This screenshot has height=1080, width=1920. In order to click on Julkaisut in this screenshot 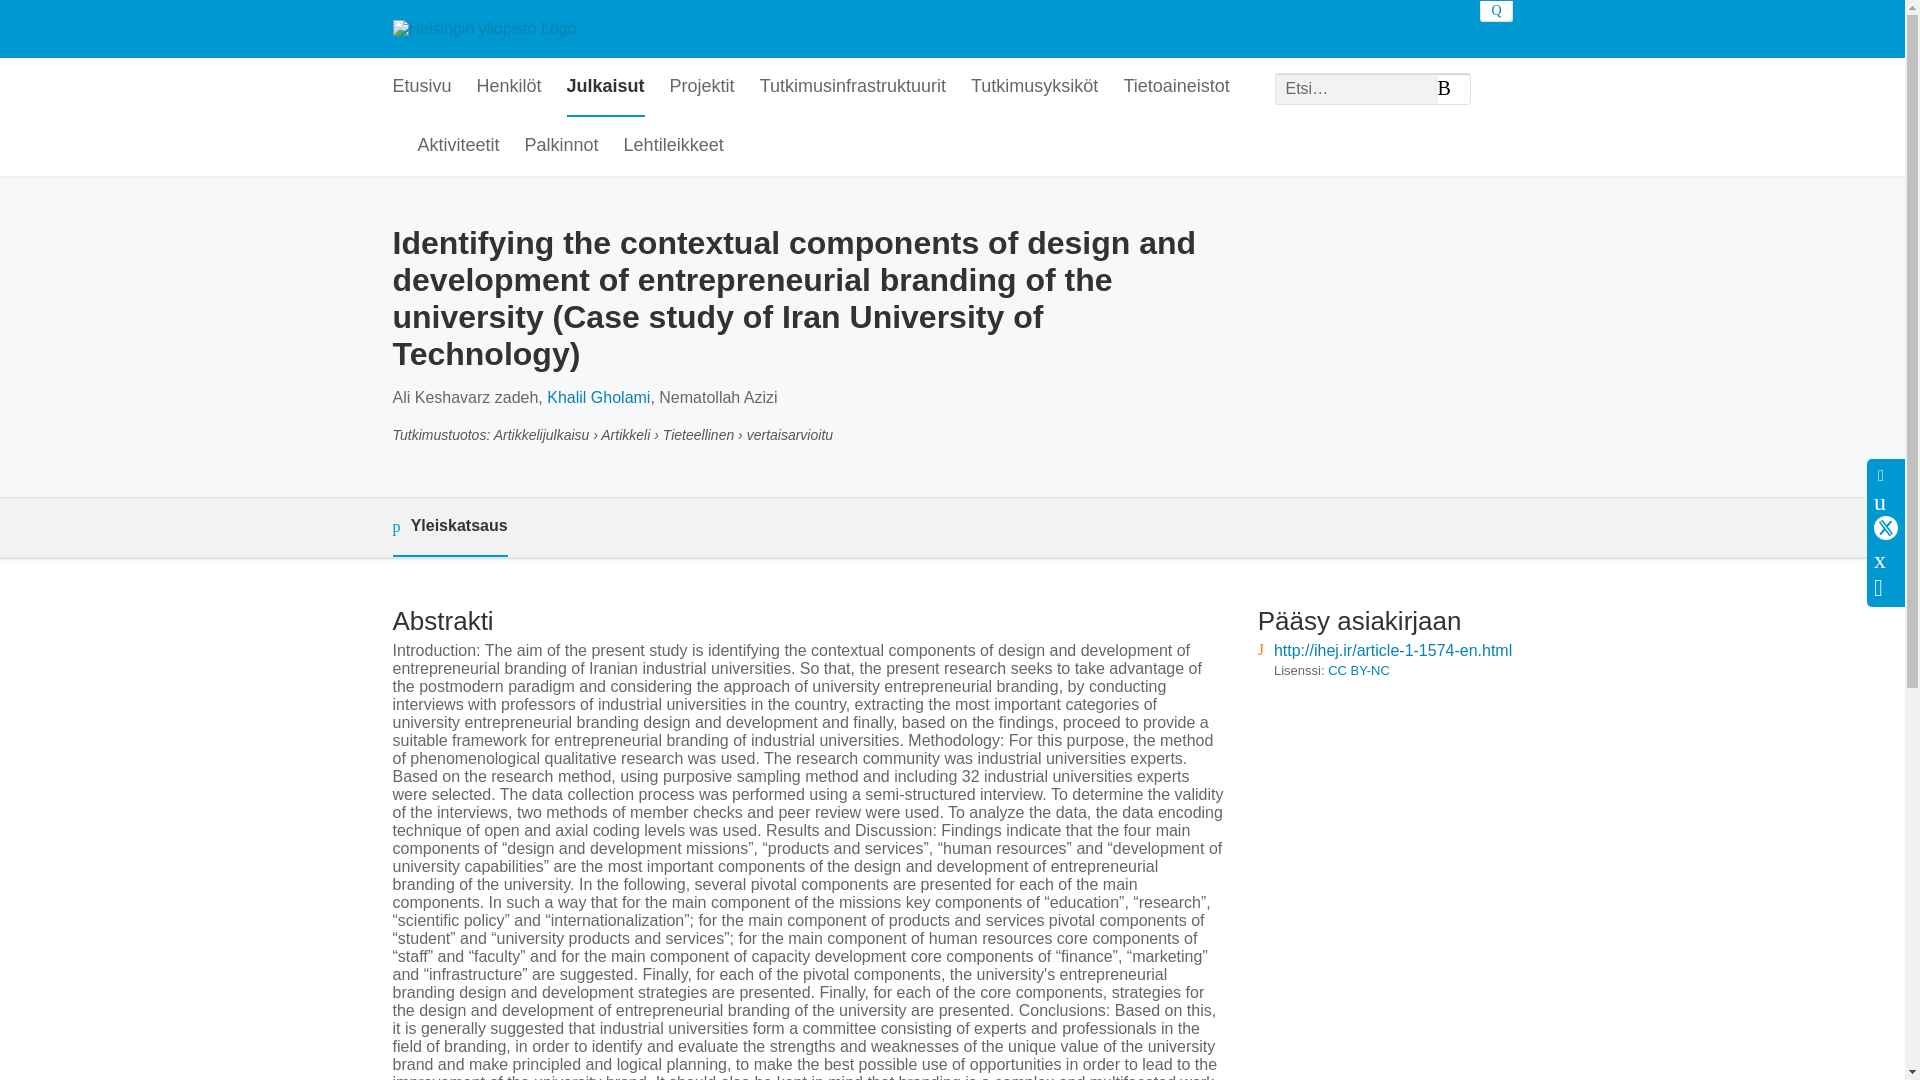, I will do `click(606, 87)`.